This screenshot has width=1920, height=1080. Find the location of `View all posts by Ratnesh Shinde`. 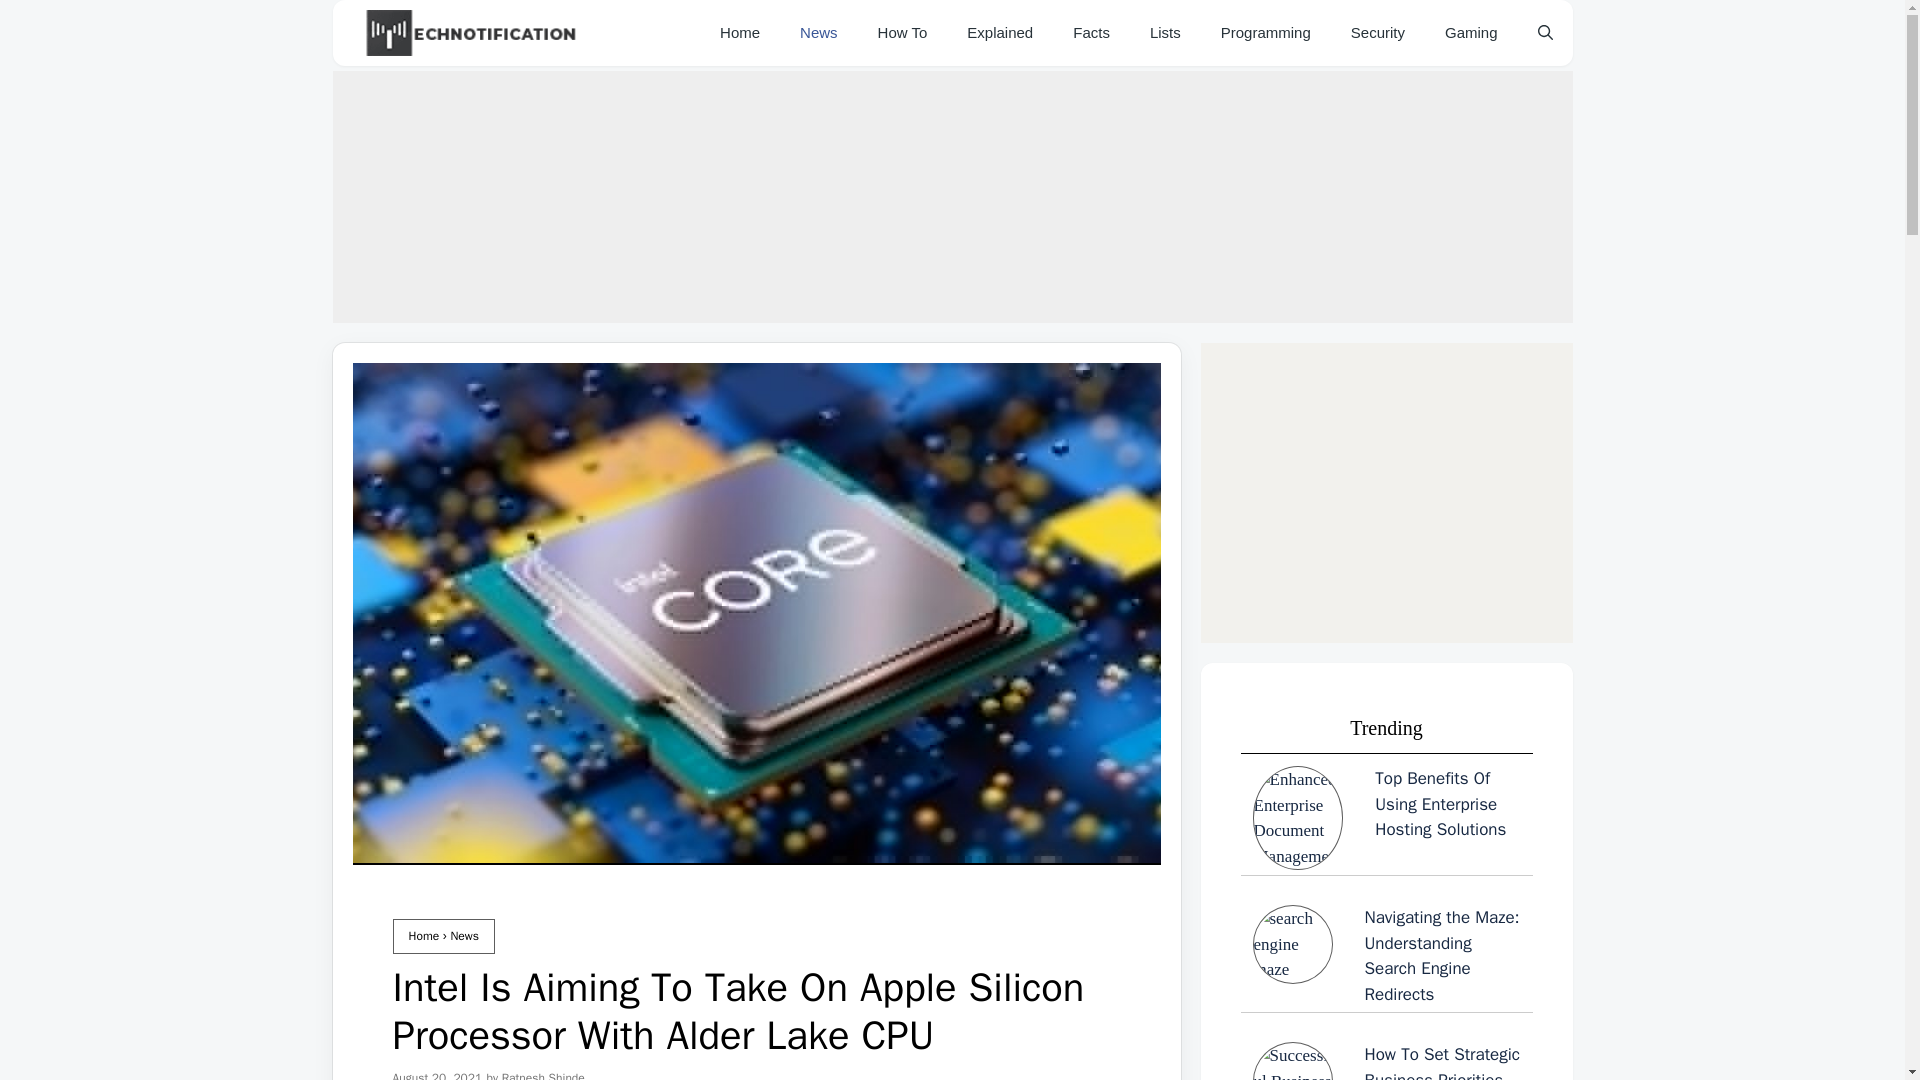

View all posts by Ratnesh Shinde is located at coordinates (543, 1075).